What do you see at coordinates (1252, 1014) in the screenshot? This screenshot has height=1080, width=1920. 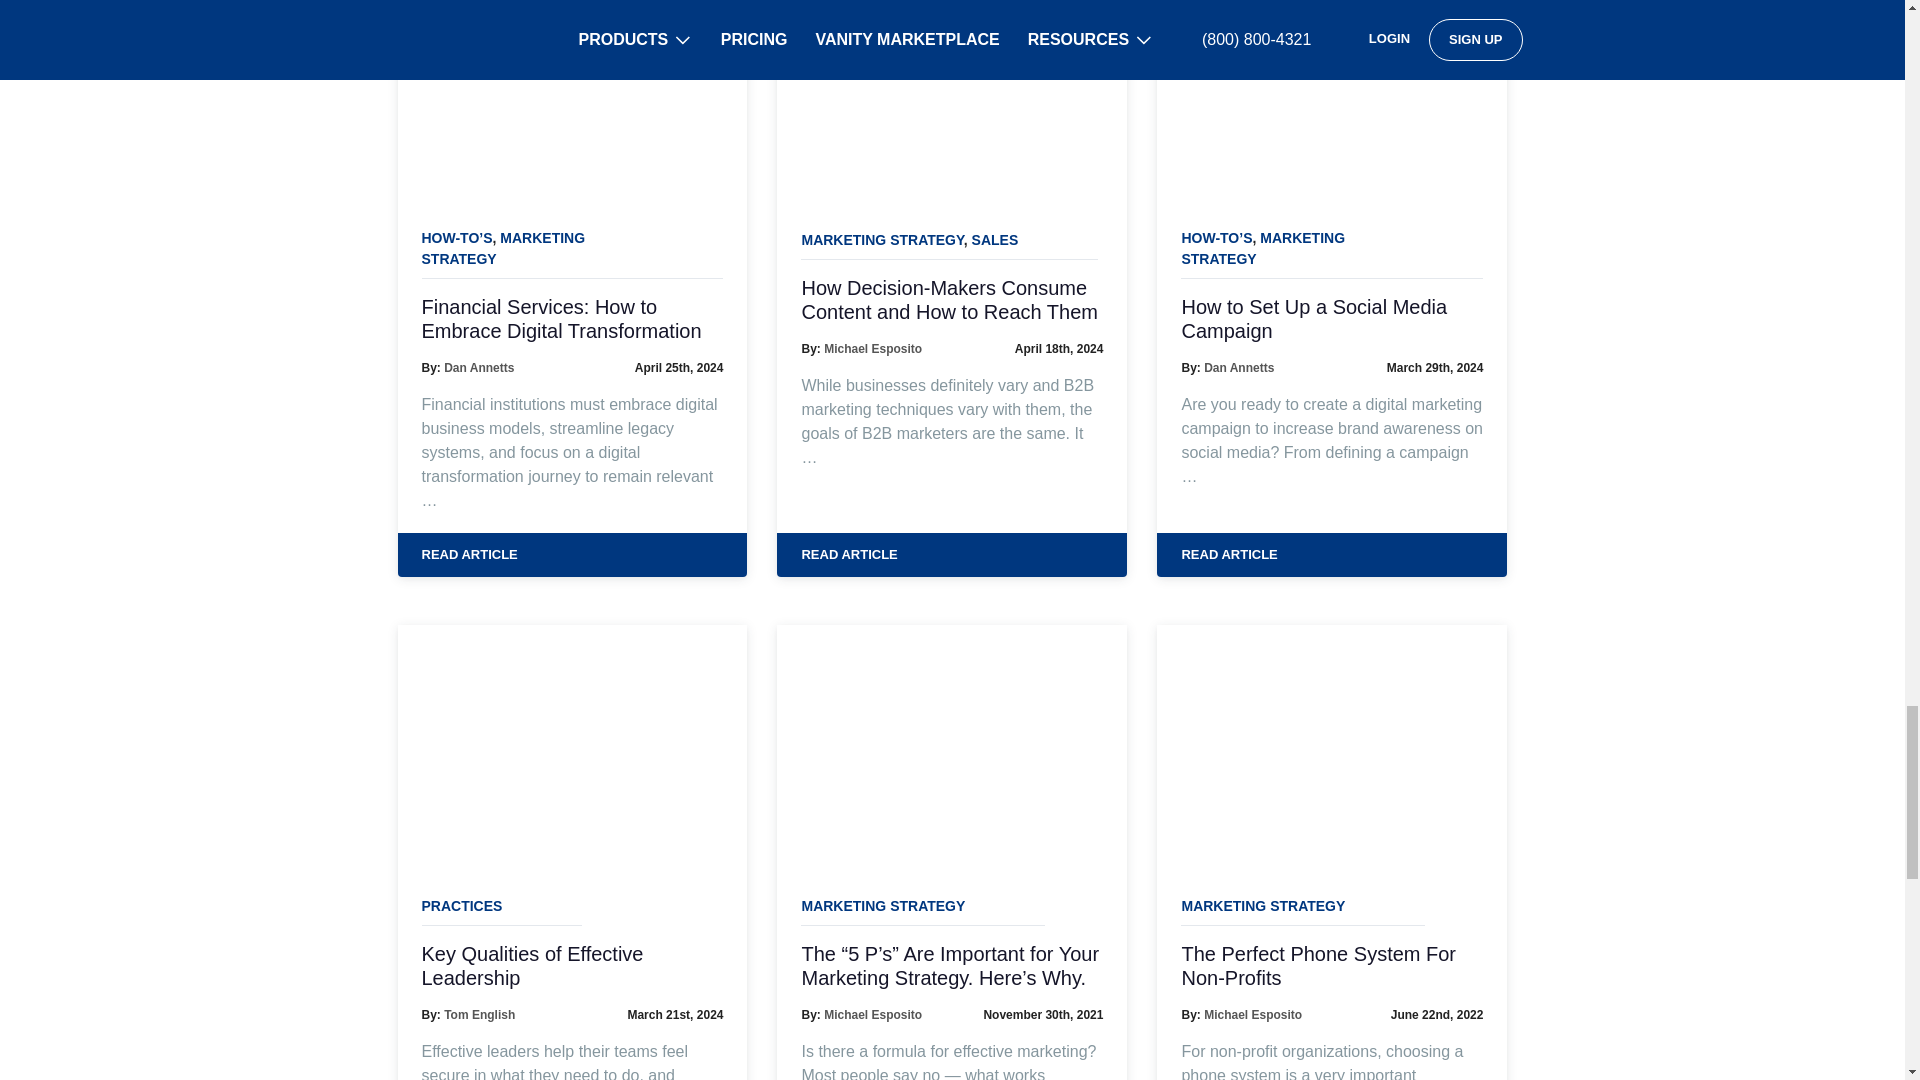 I see `Posts by Michael Esposito` at bounding box center [1252, 1014].